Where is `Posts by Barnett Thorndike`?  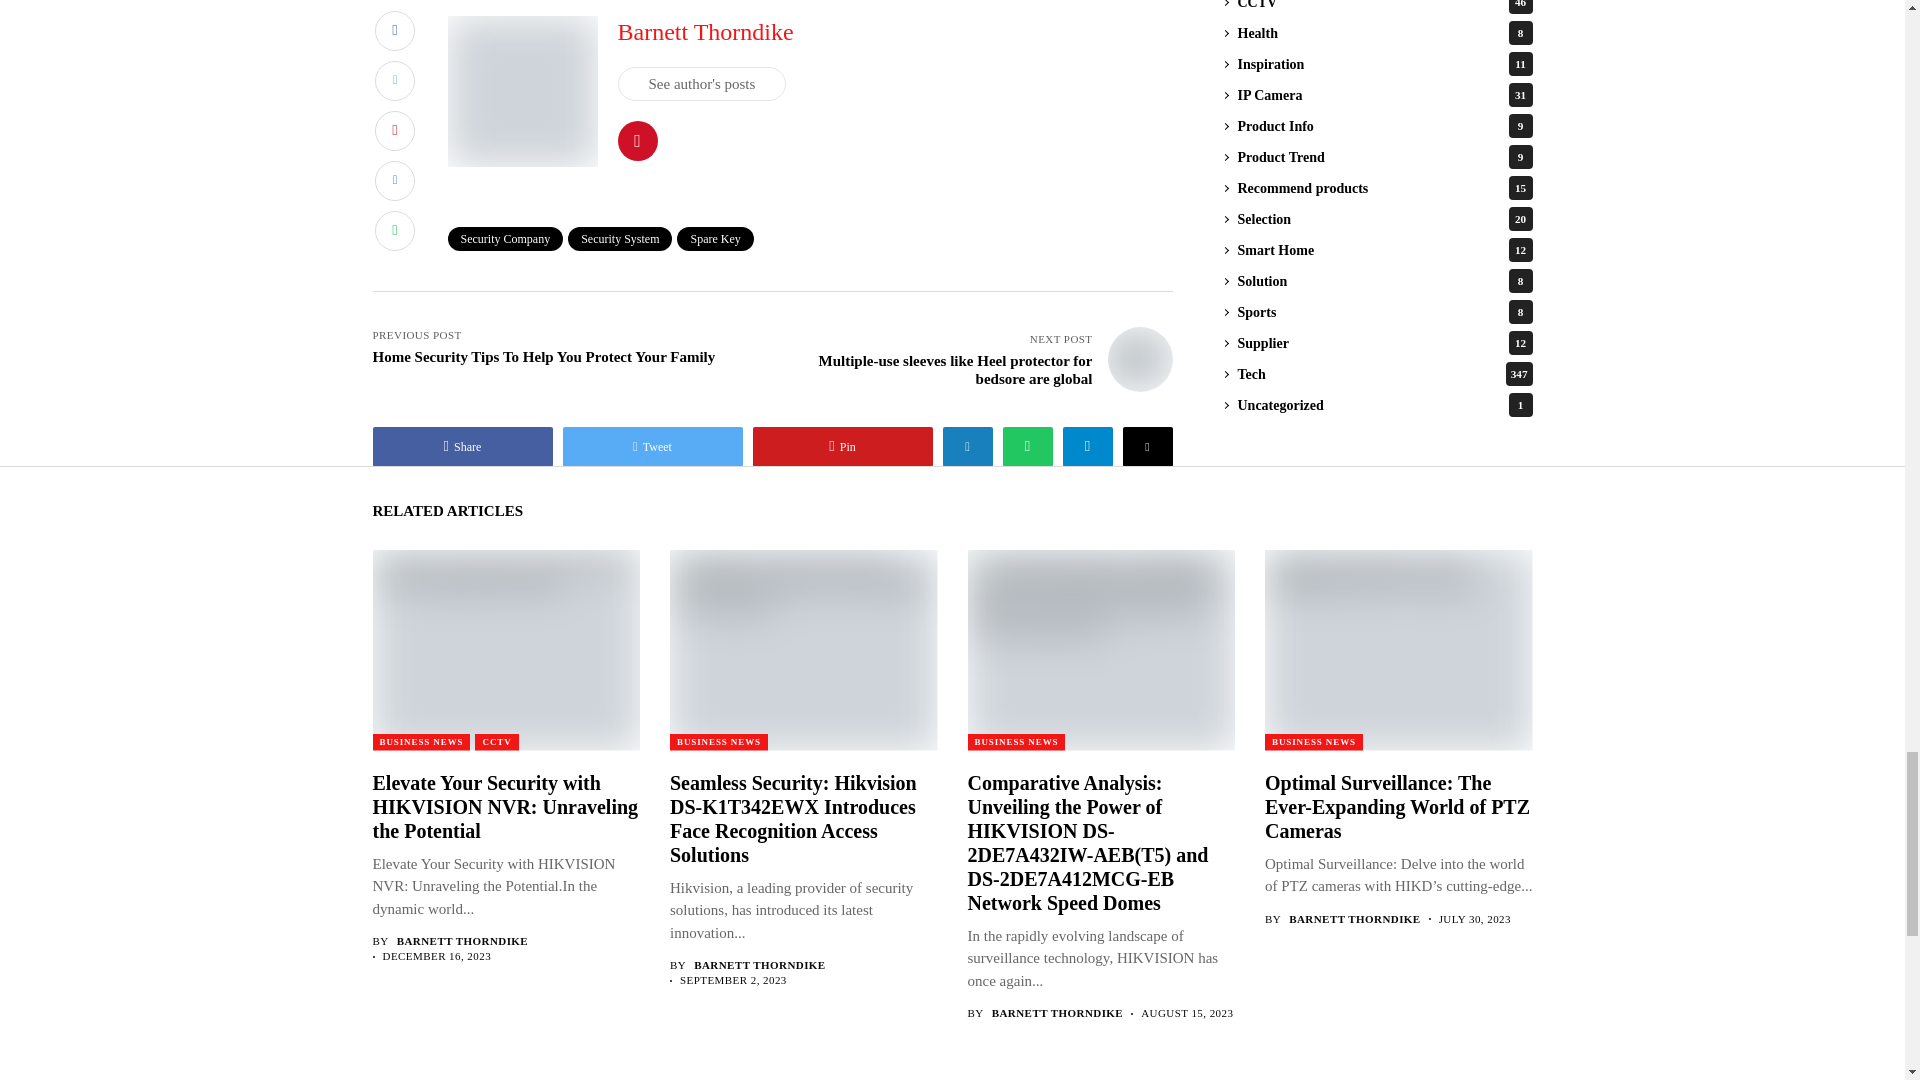
Posts by Barnett Thorndike is located at coordinates (759, 966).